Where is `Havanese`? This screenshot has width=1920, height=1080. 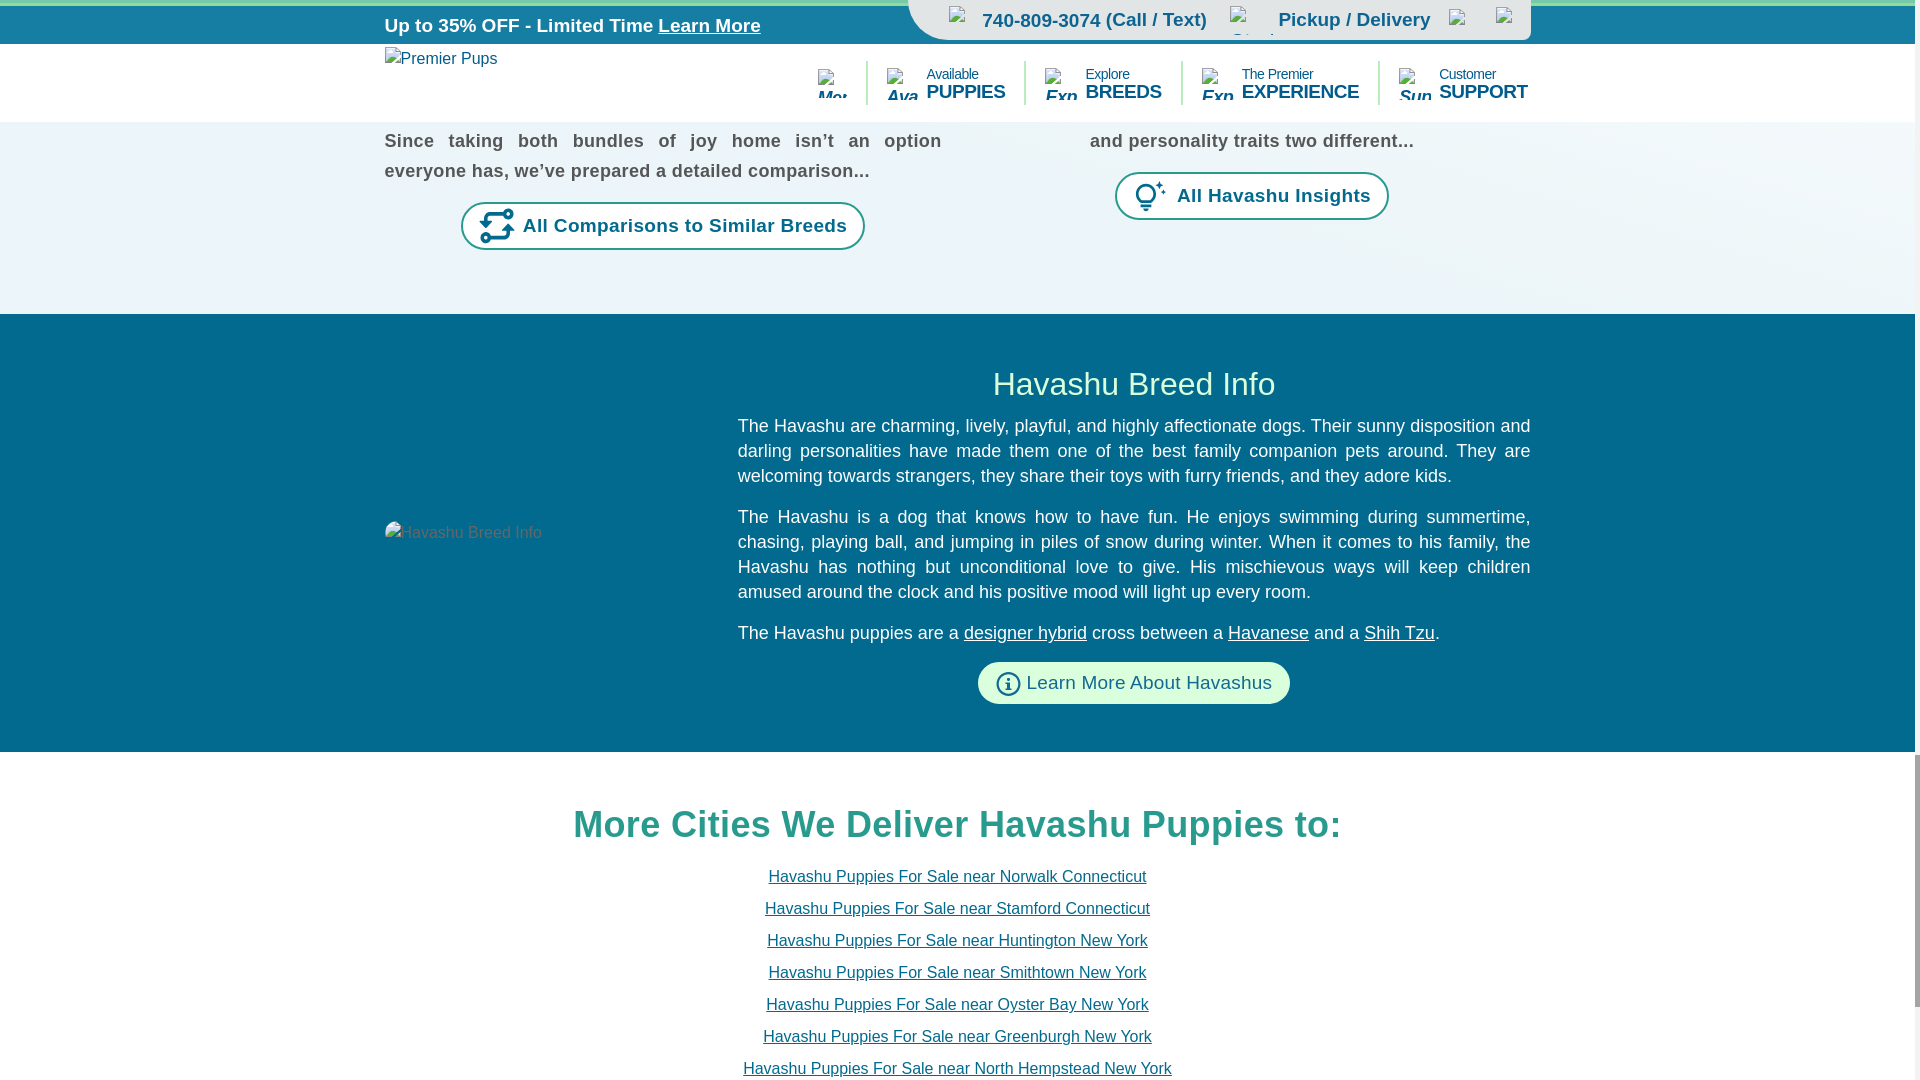
Havanese is located at coordinates (1268, 632).